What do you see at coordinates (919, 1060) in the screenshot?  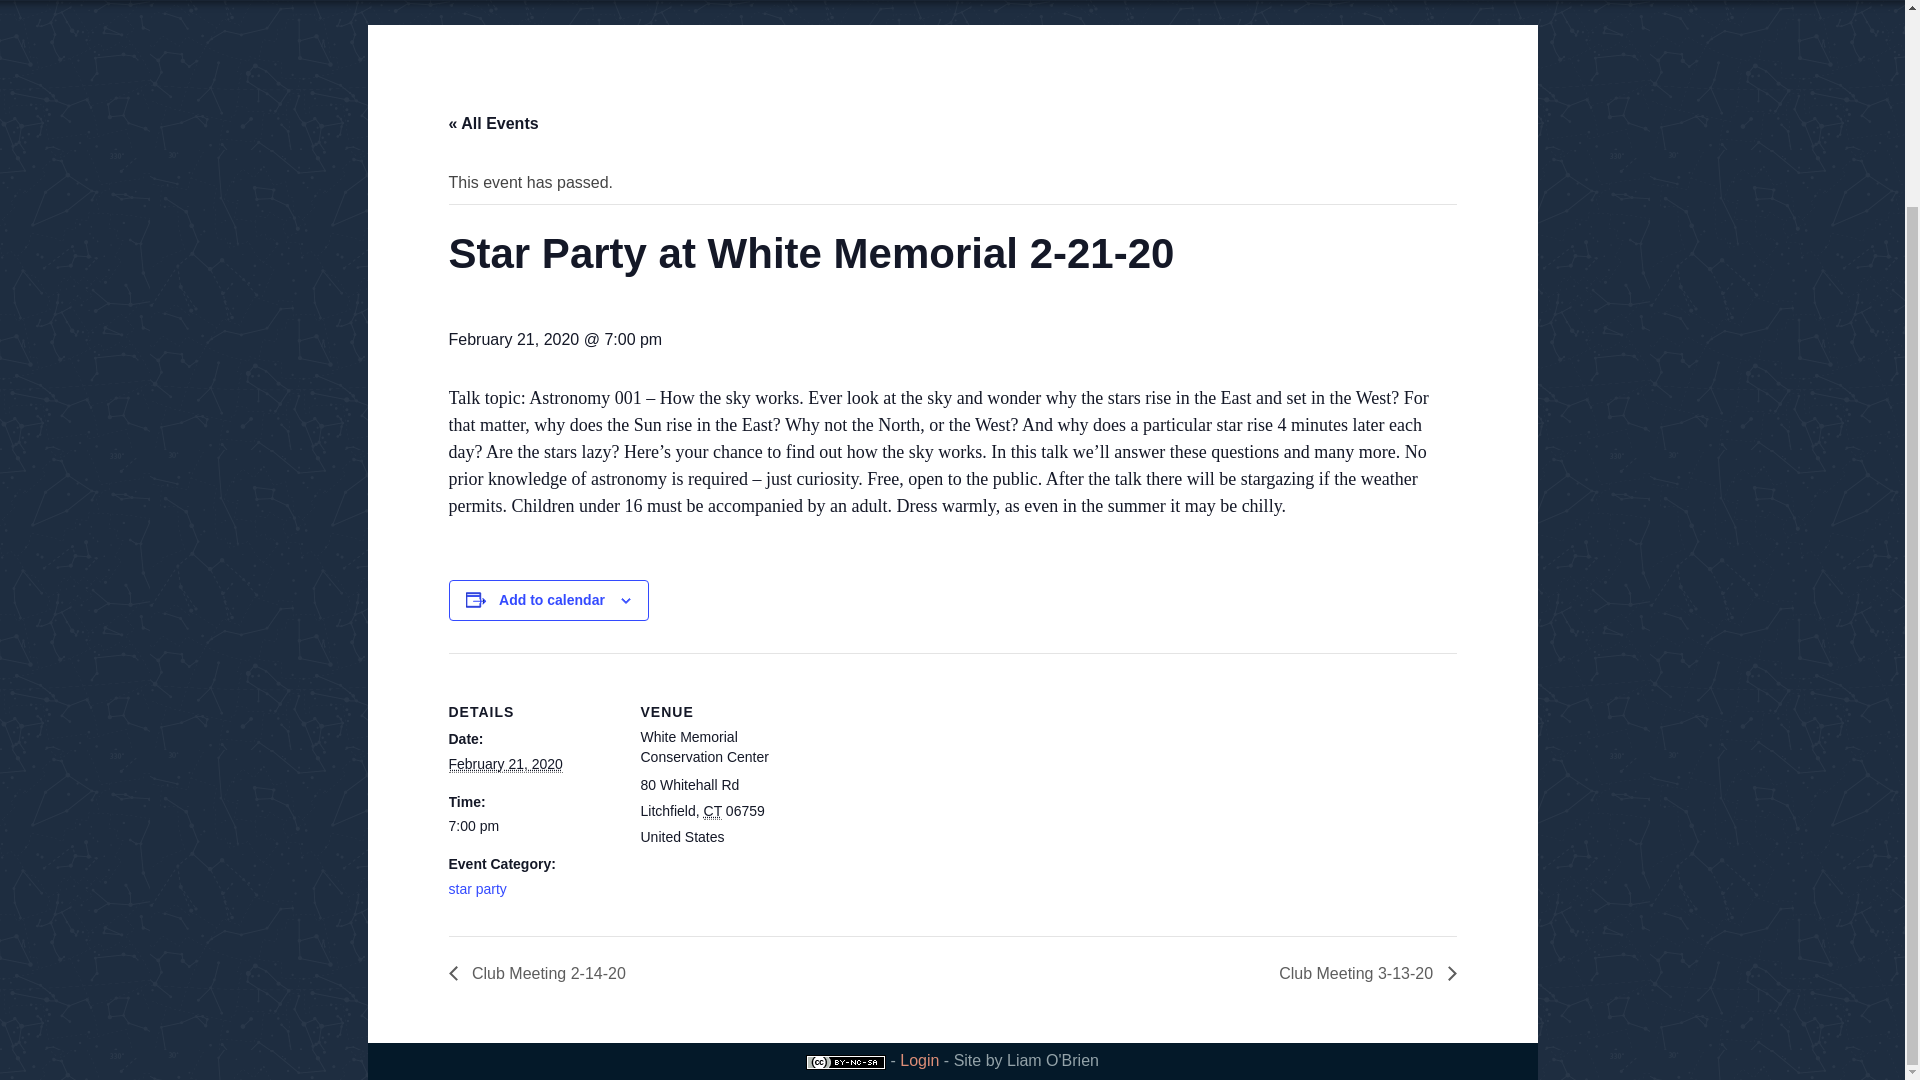 I see `Login` at bounding box center [919, 1060].